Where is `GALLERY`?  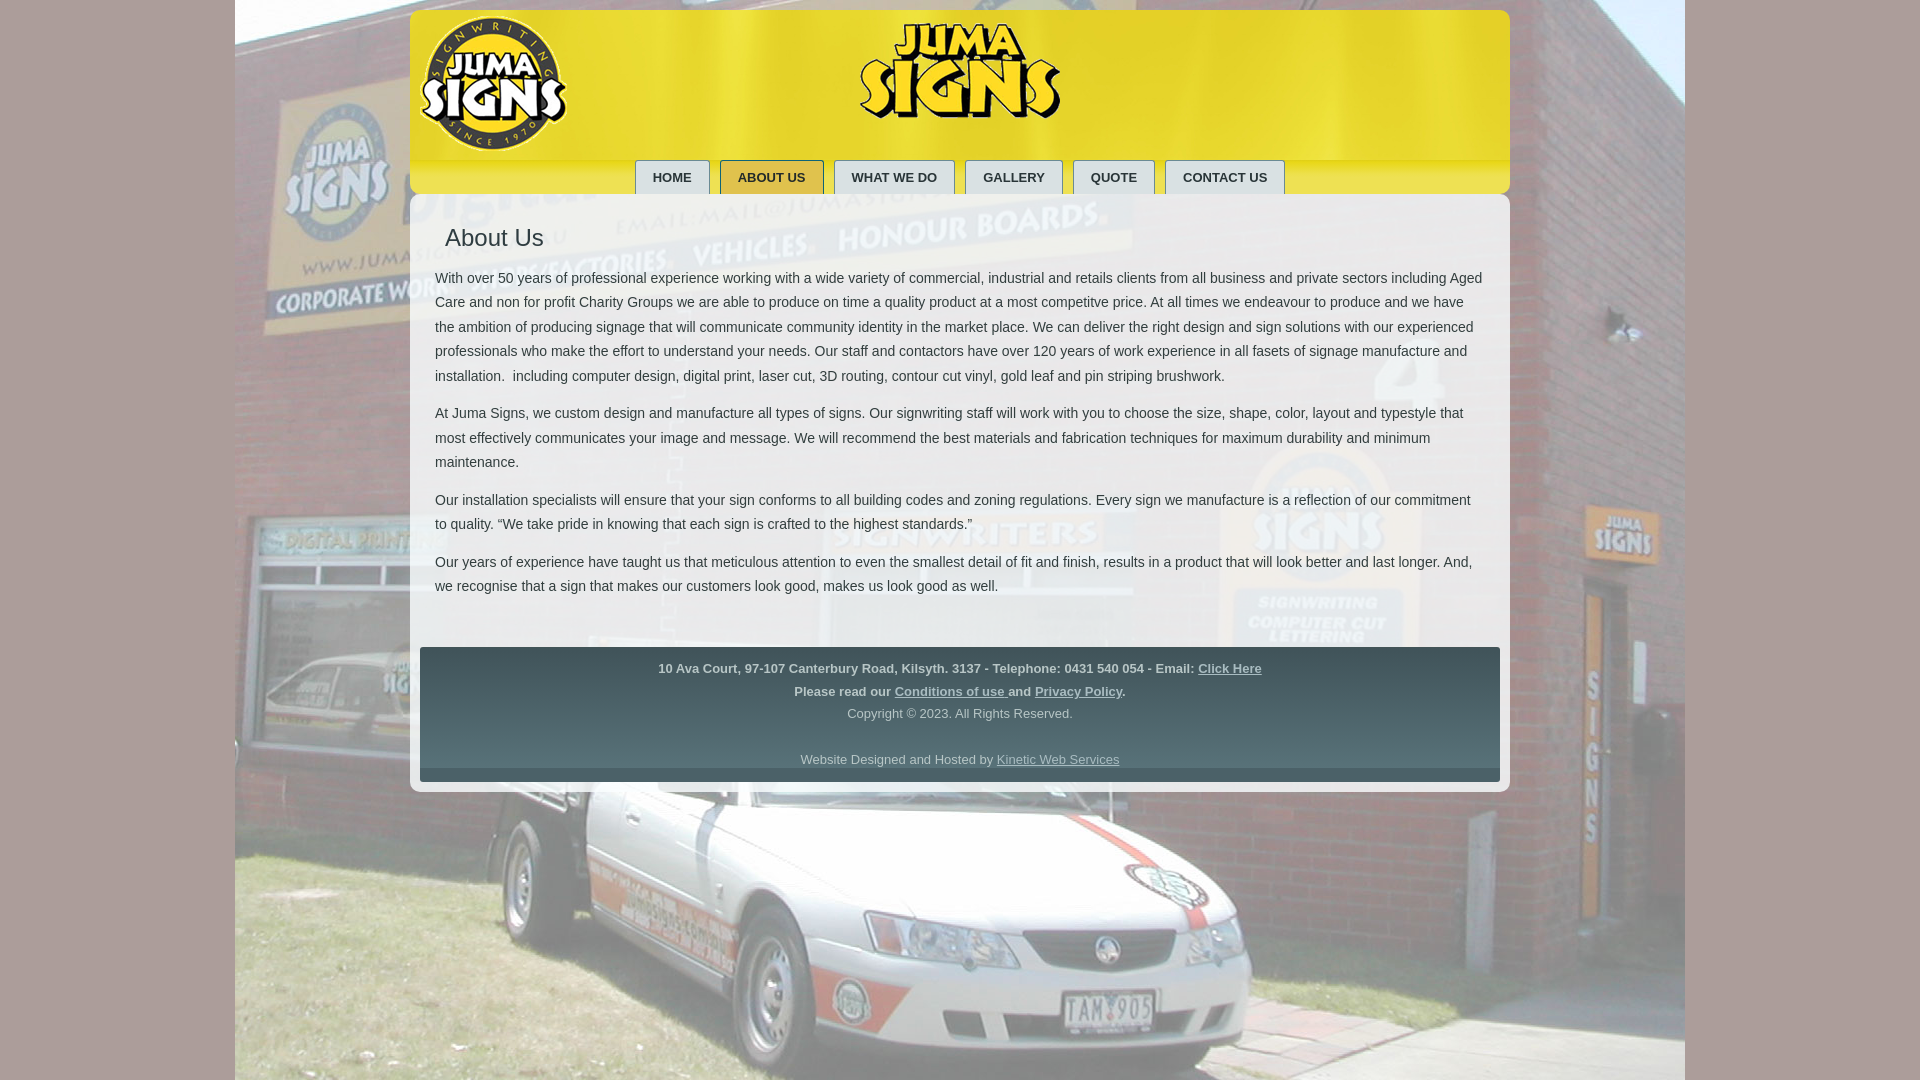
GALLERY is located at coordinates (1014, 177).